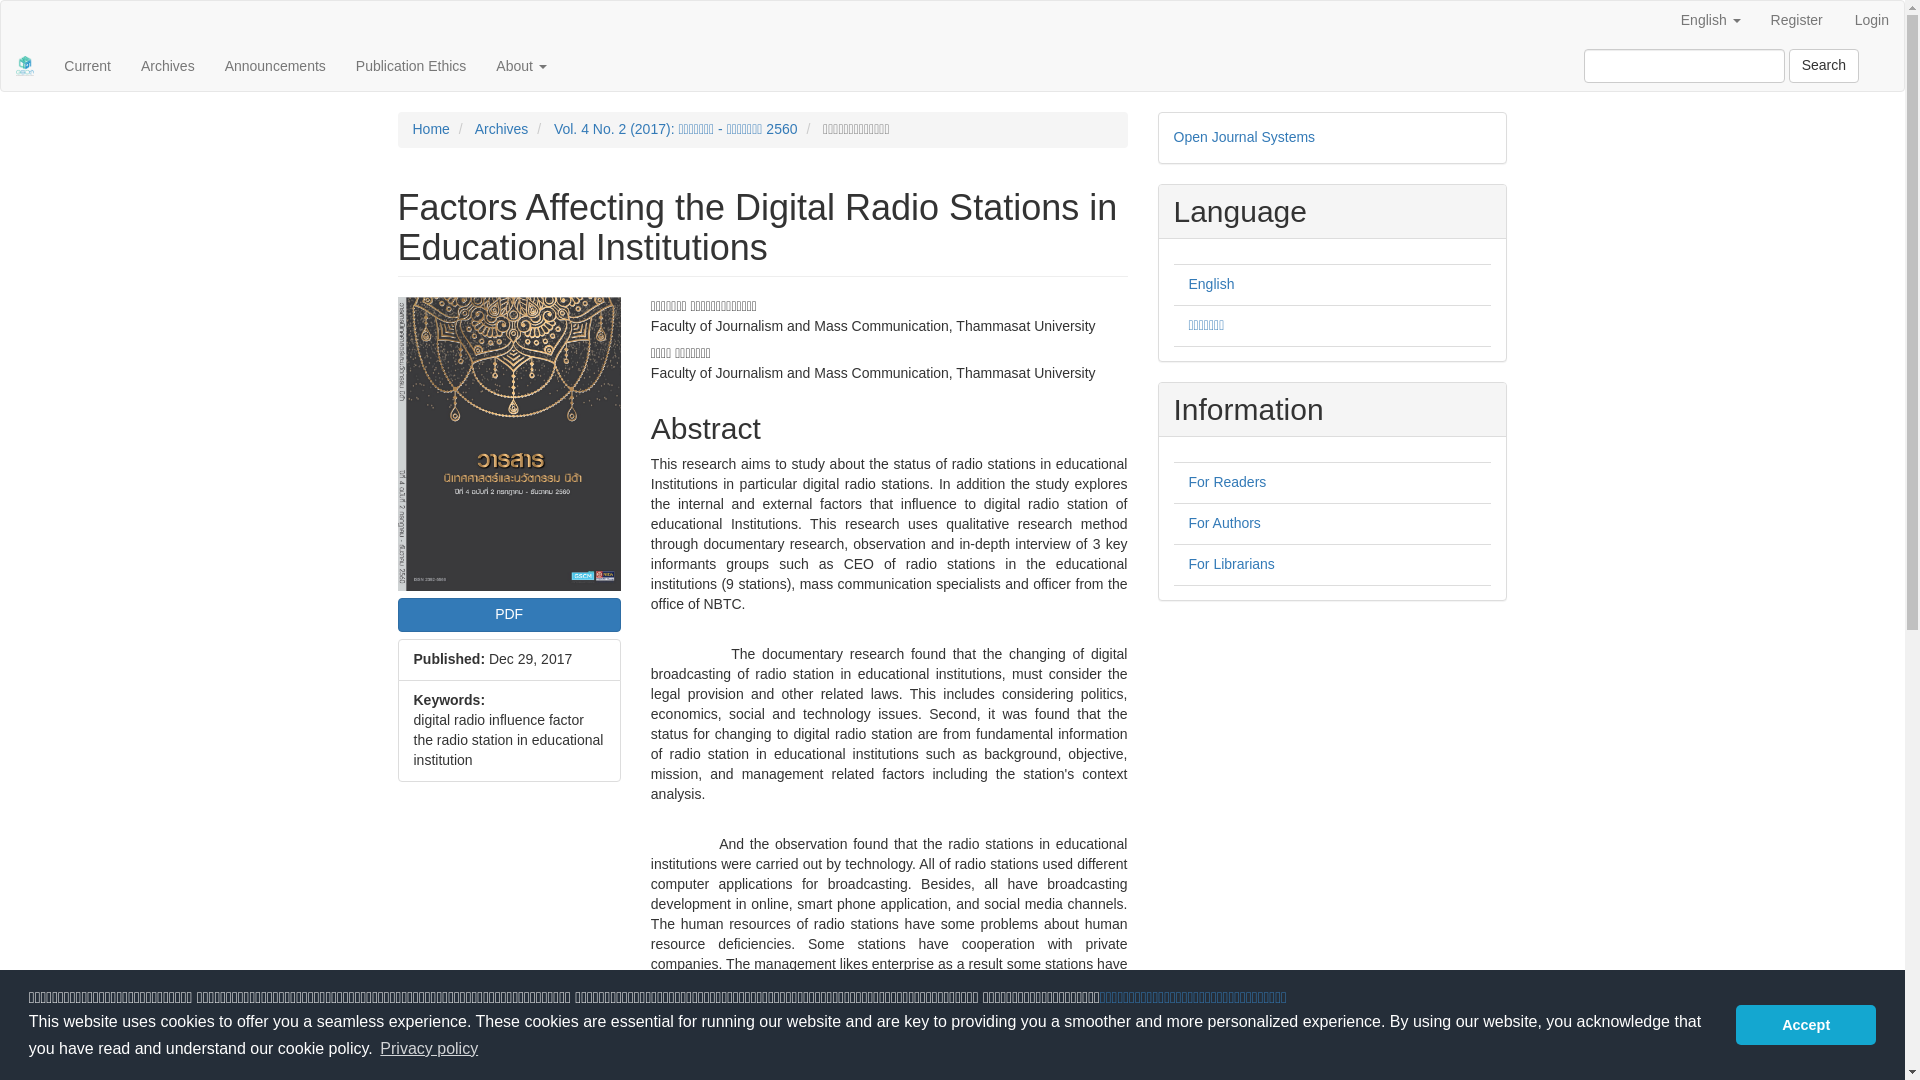 Image resolution: width=1920 pixels, height=1080 pixels. I want to click on PDF, so click(508, 614).